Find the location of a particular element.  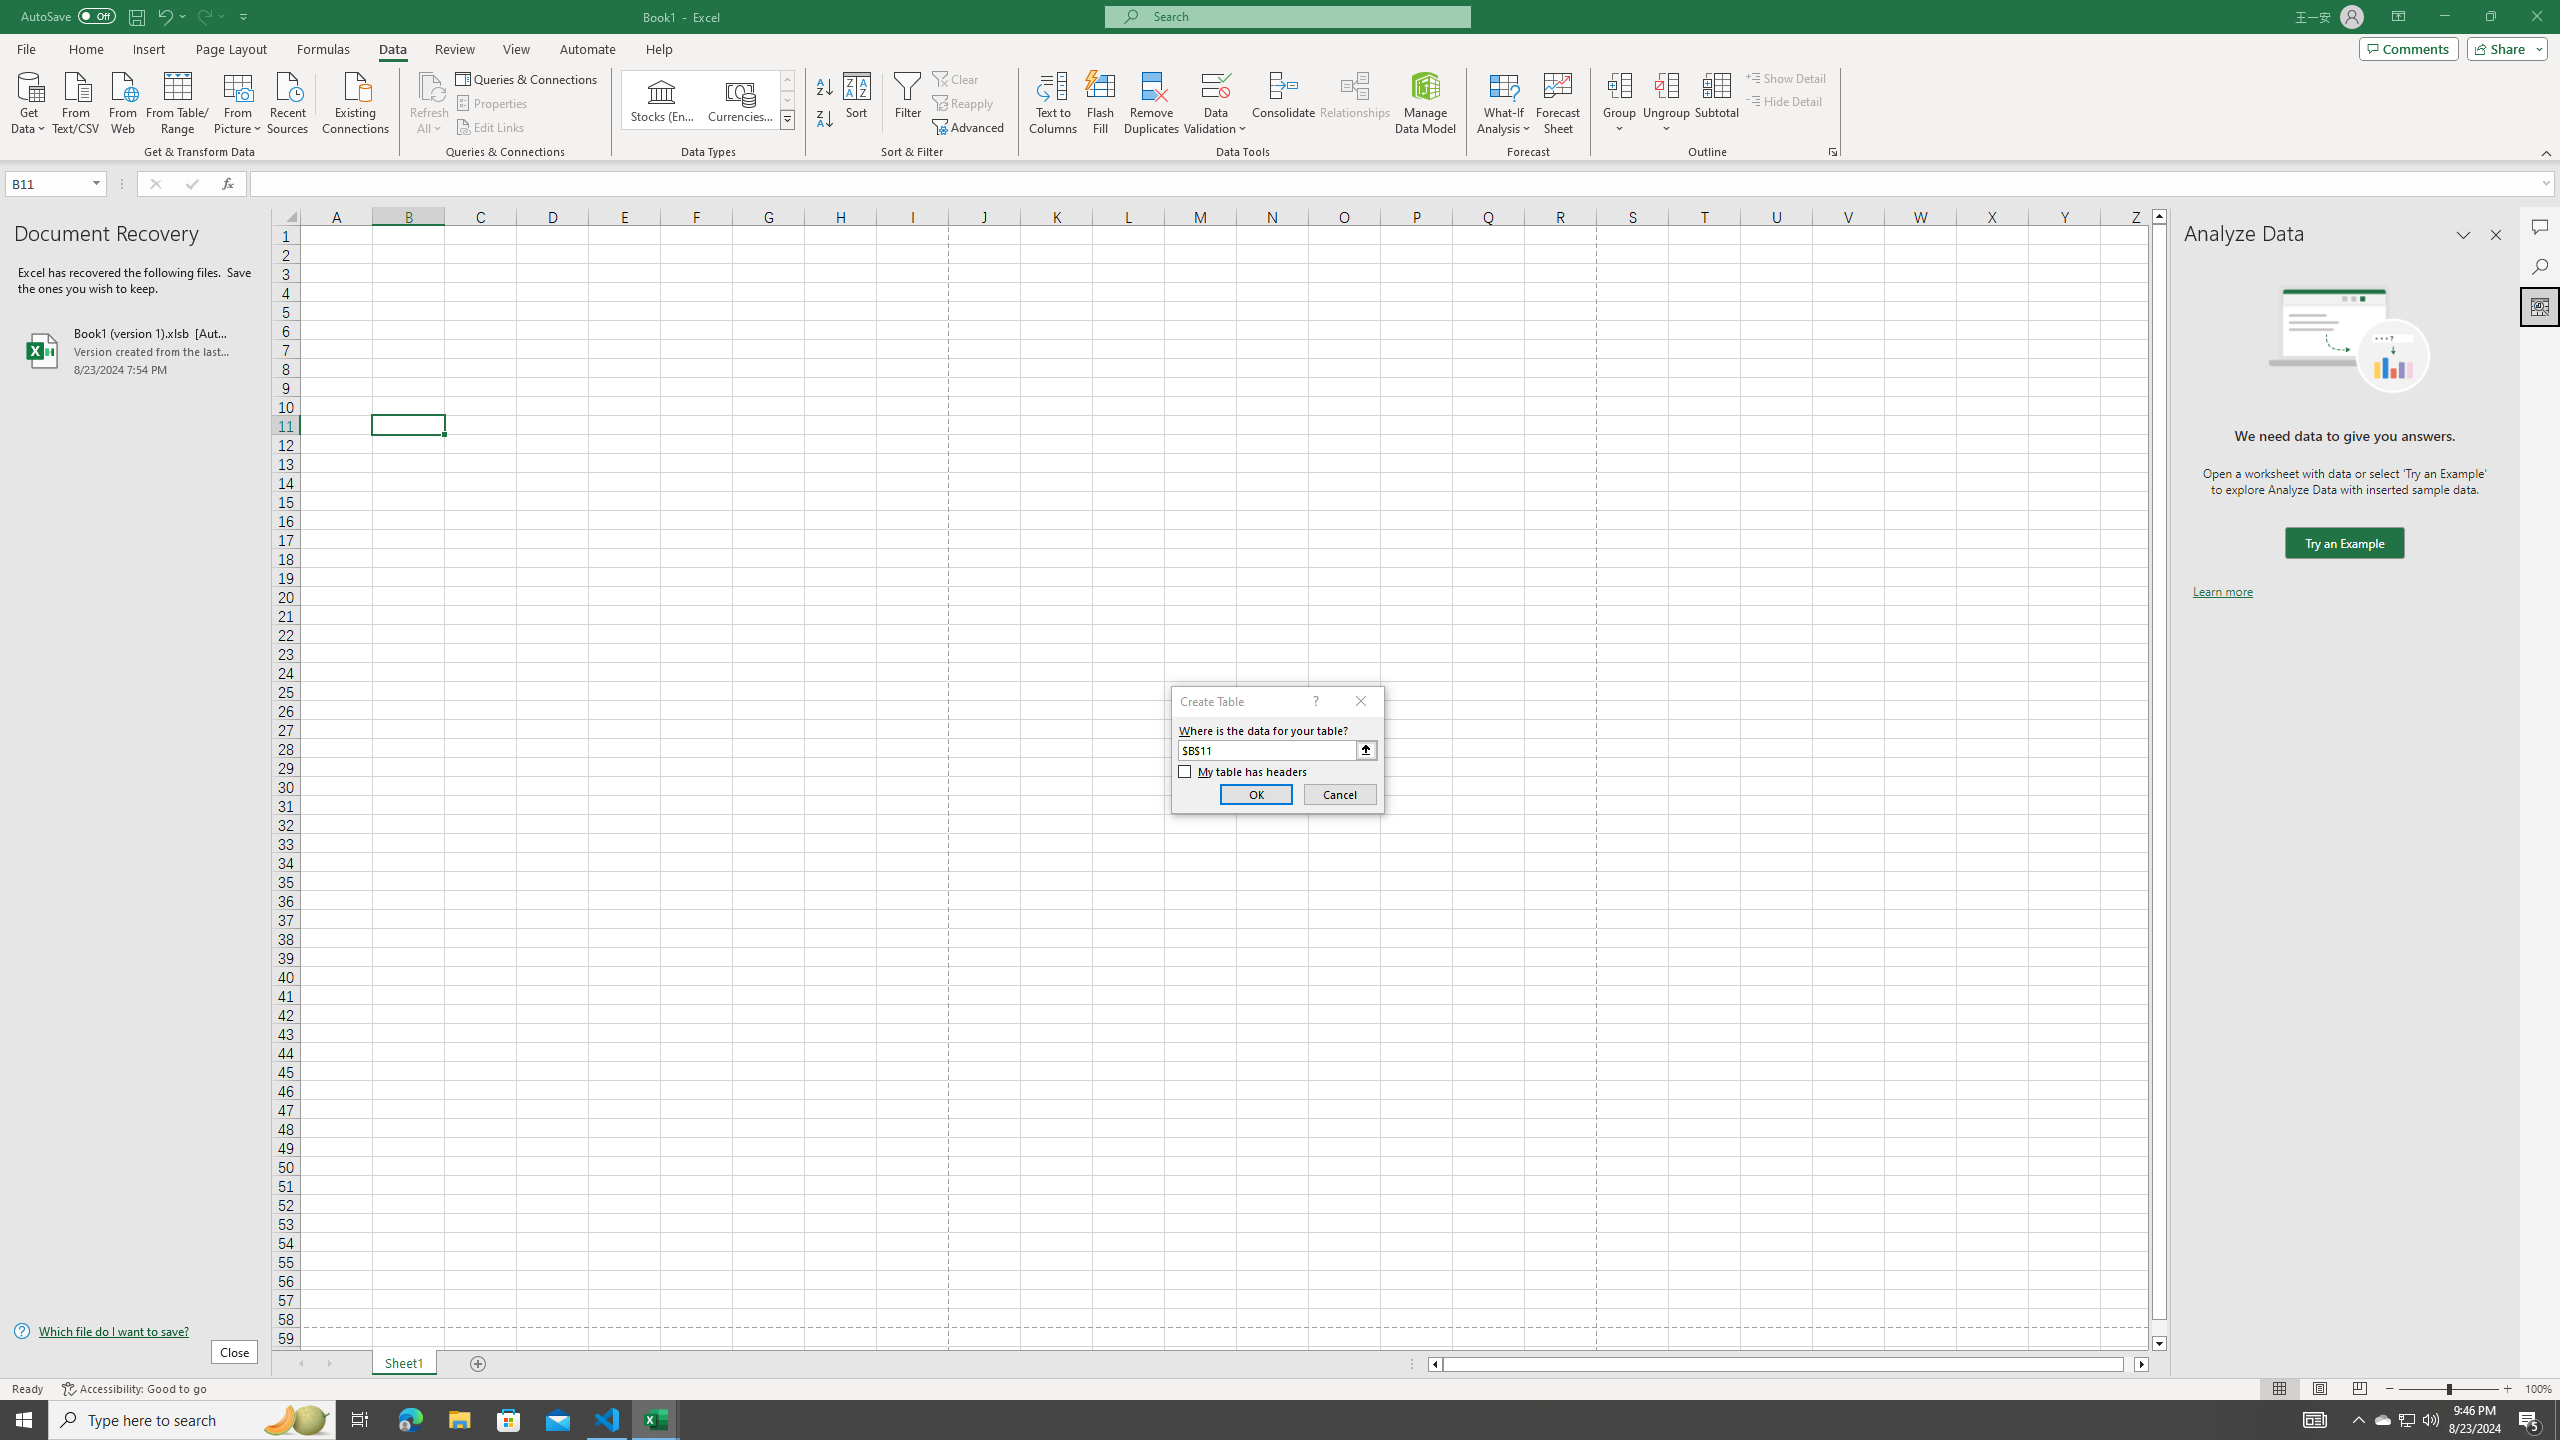

Normal is located at coordinates (2279, 1389).